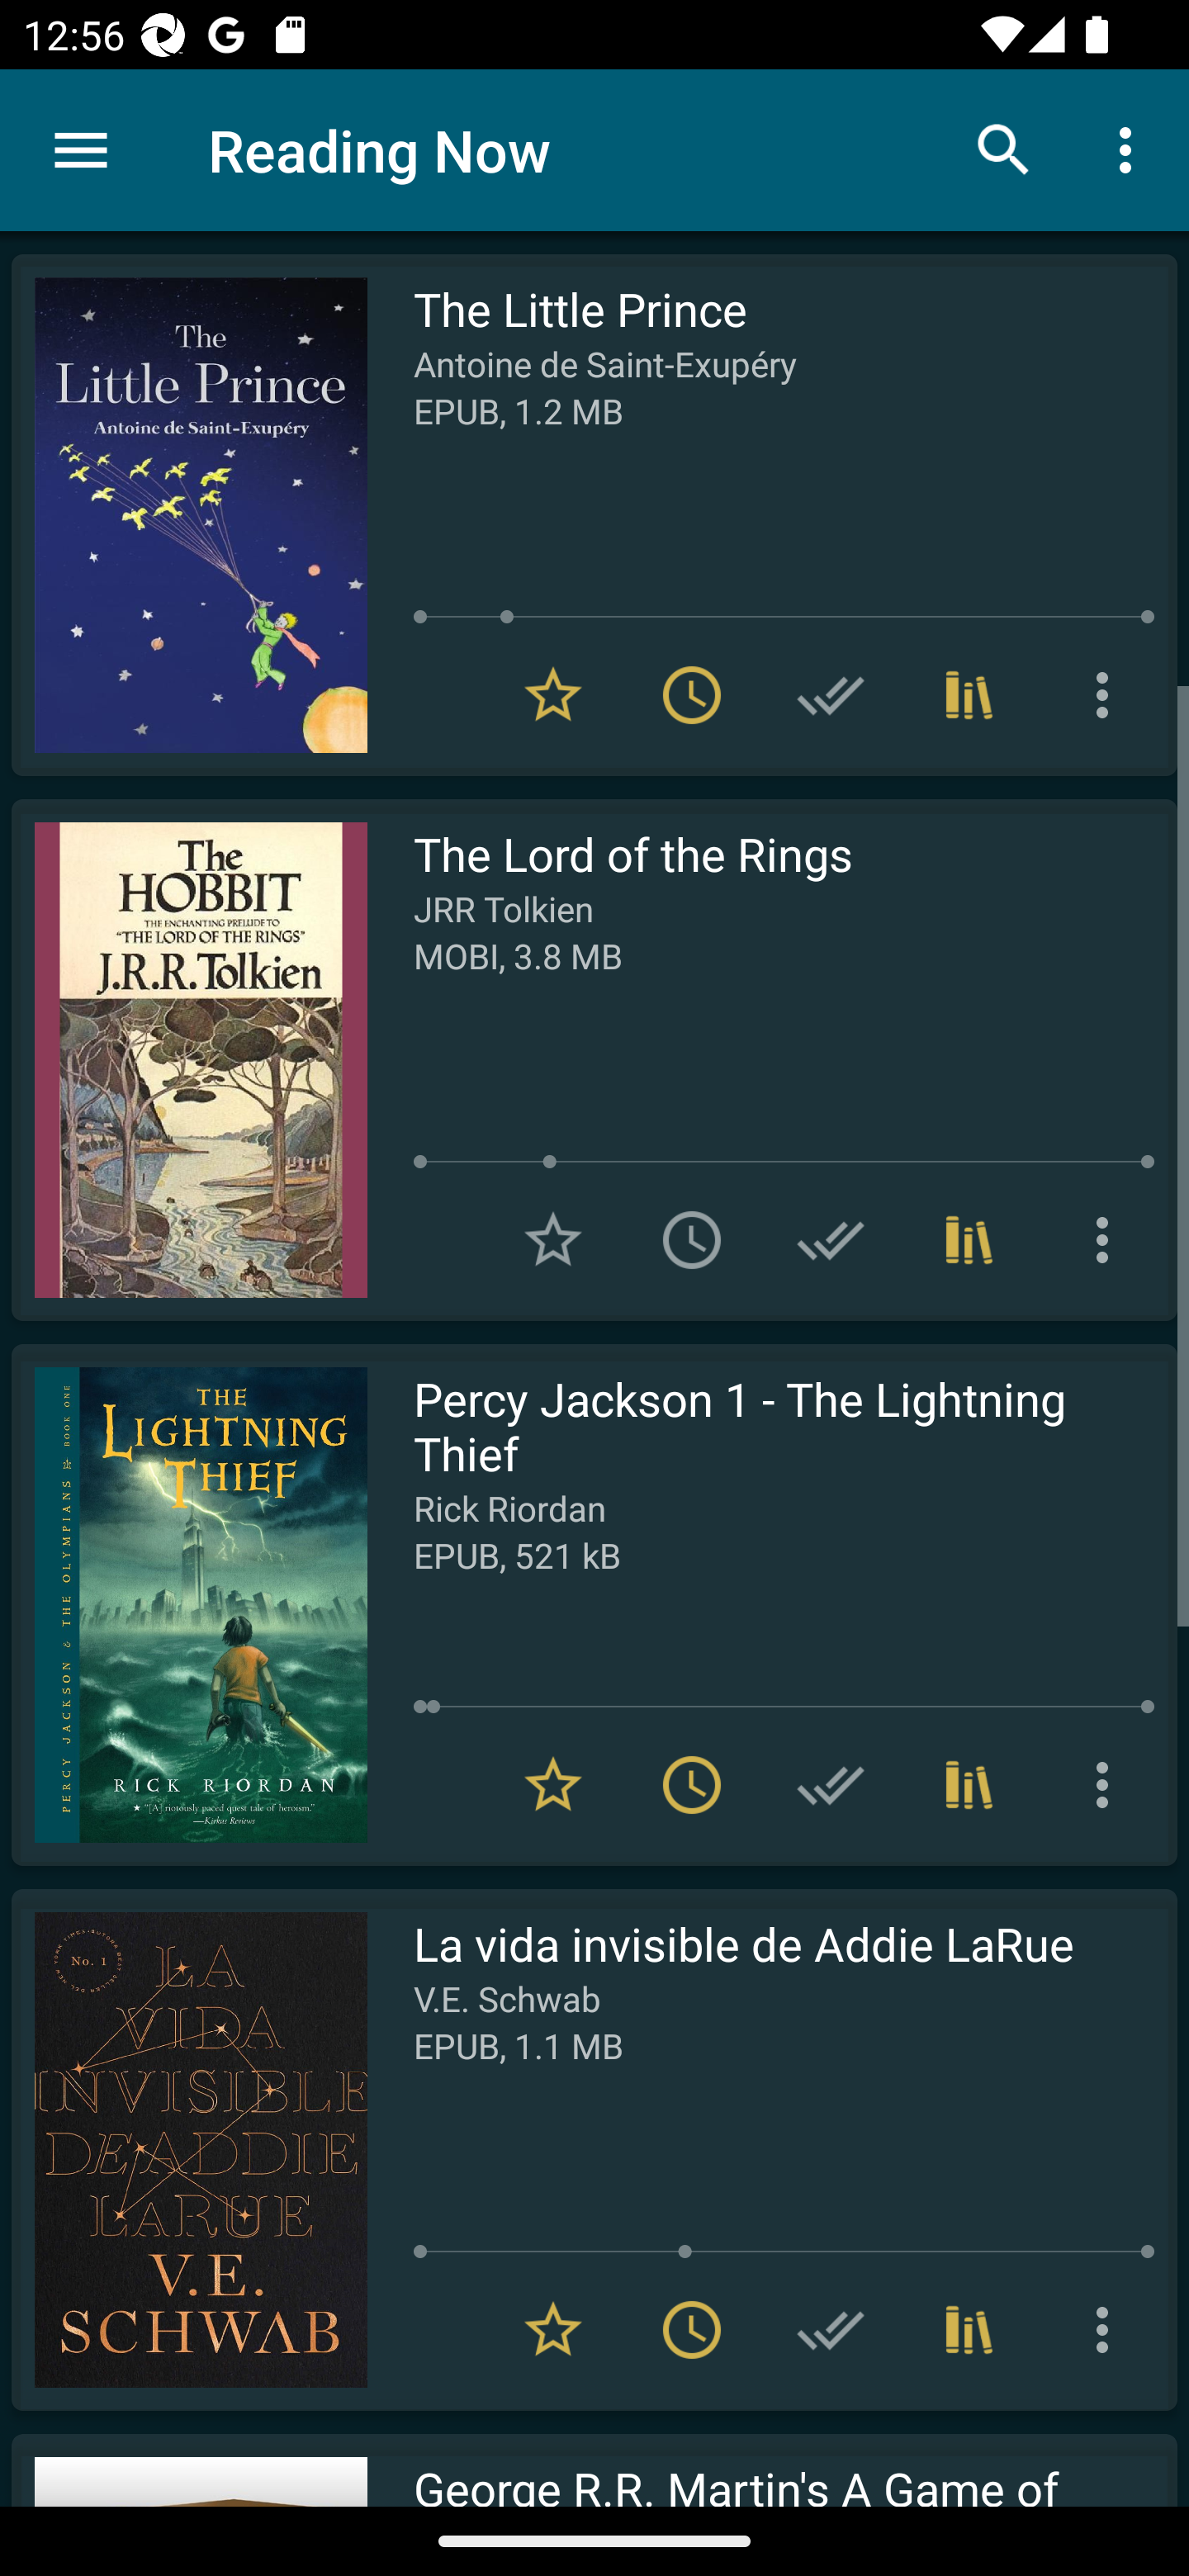 The height and width of the screenshot is (2576, 1189). What do you see at coordinates (969, 695) in the screenshot?
I see `Collections (1)` at bounding box center [969, 695].